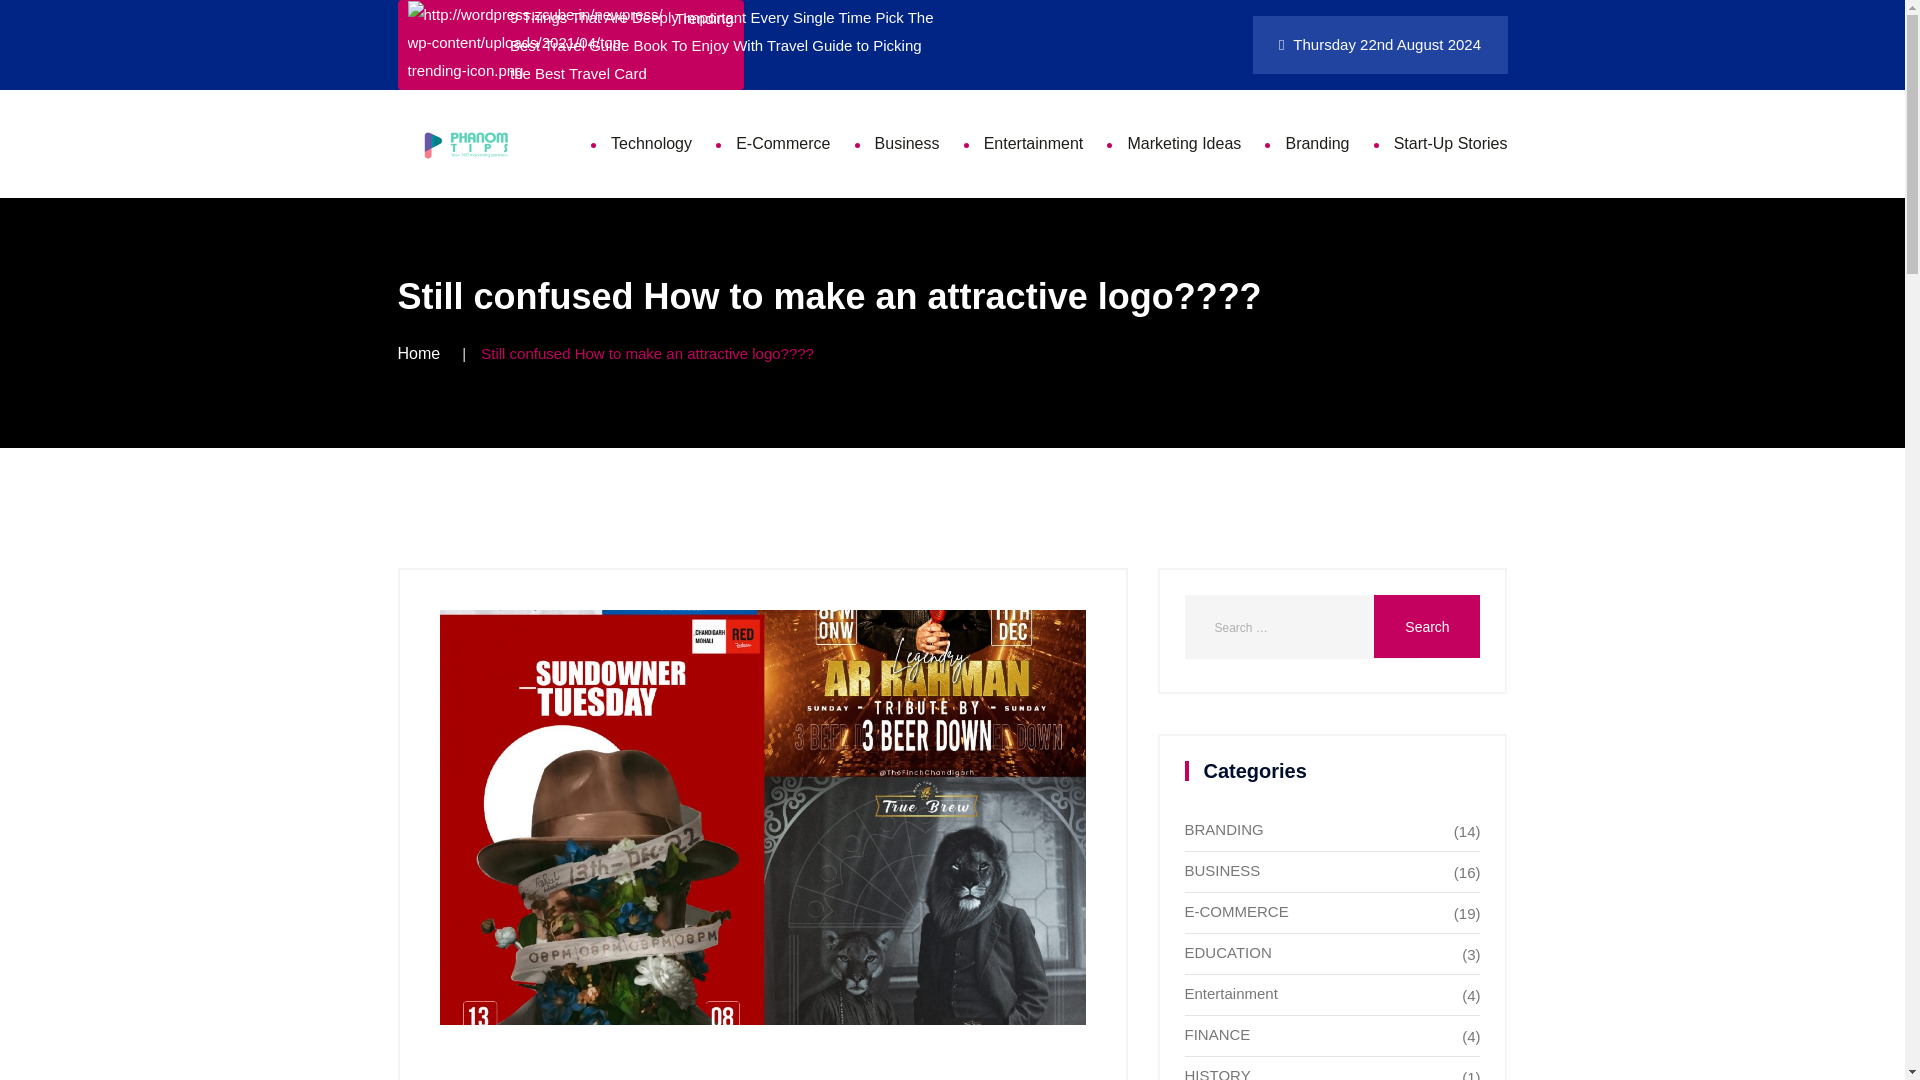  Describe the element at coordinates (1427, 626) in the screenshot. I see `Search` at that location.